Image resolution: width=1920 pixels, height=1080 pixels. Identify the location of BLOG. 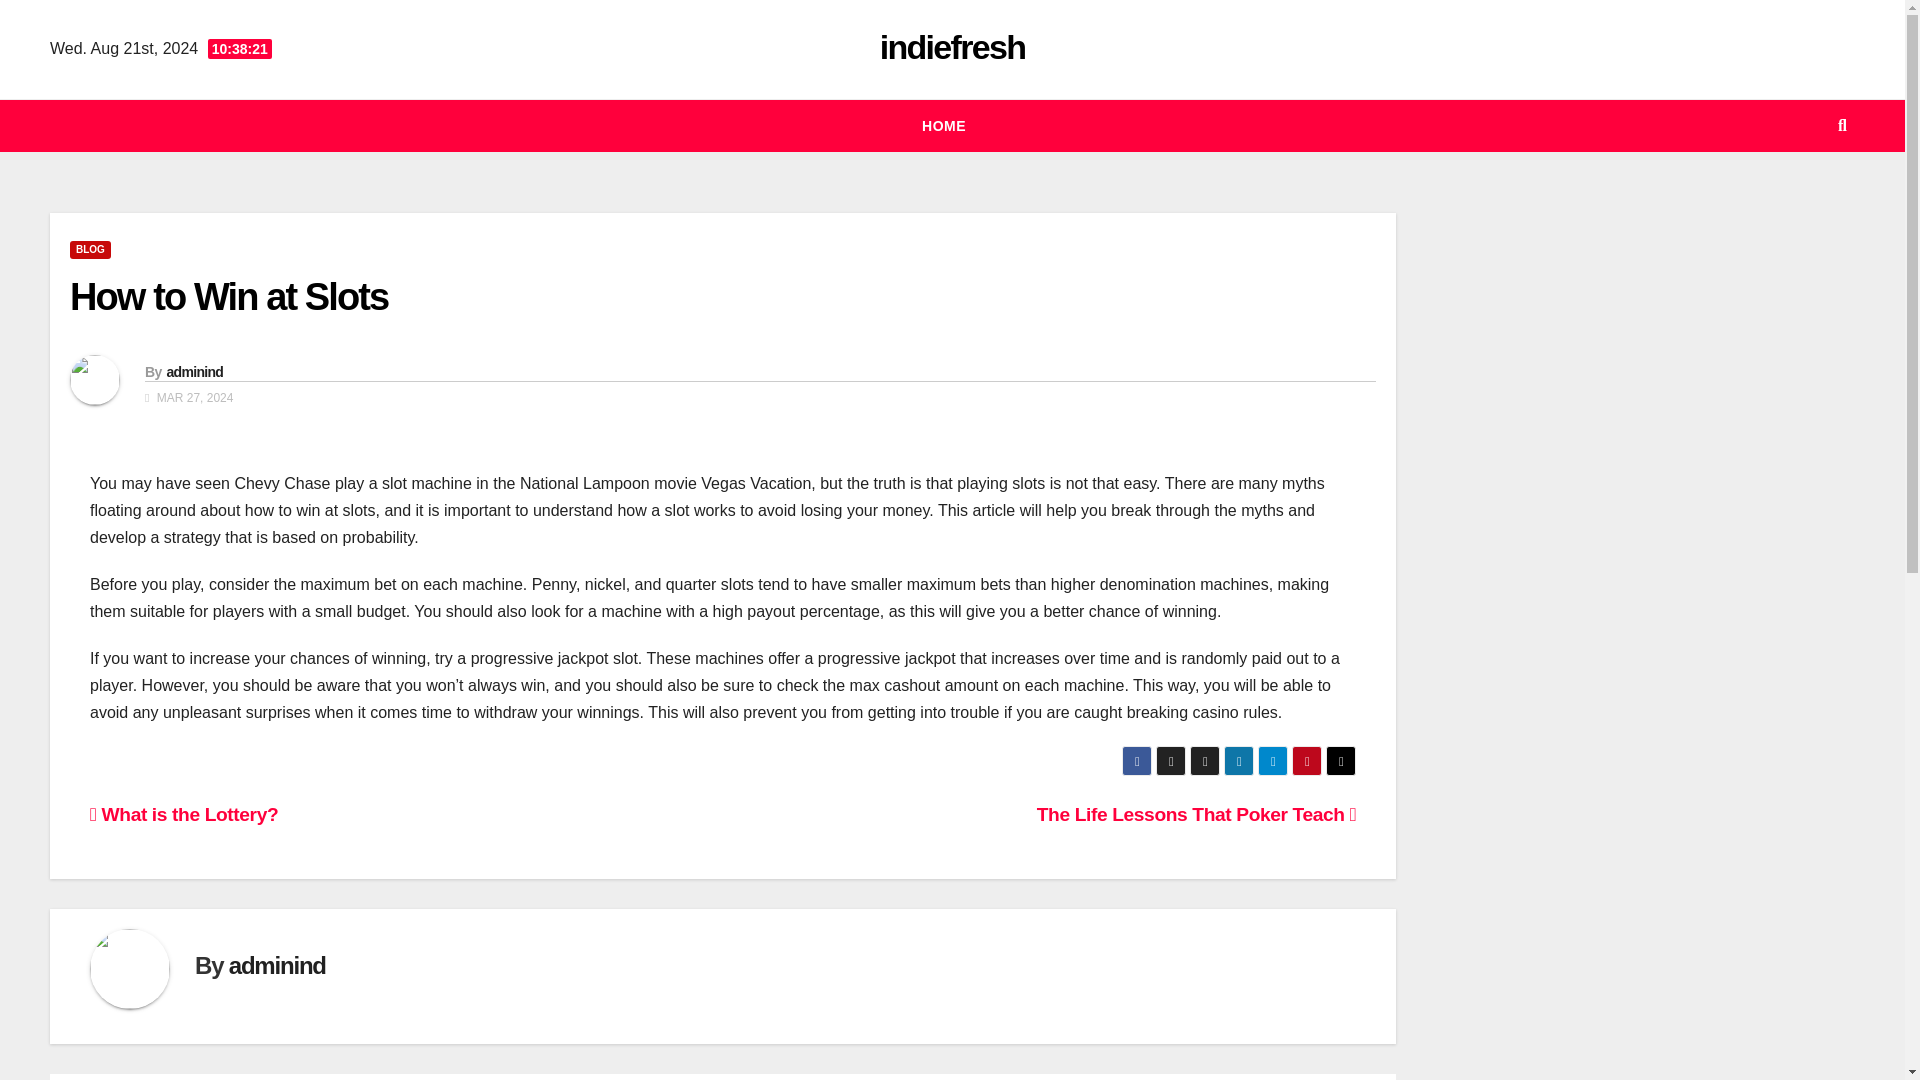
(90, 250).